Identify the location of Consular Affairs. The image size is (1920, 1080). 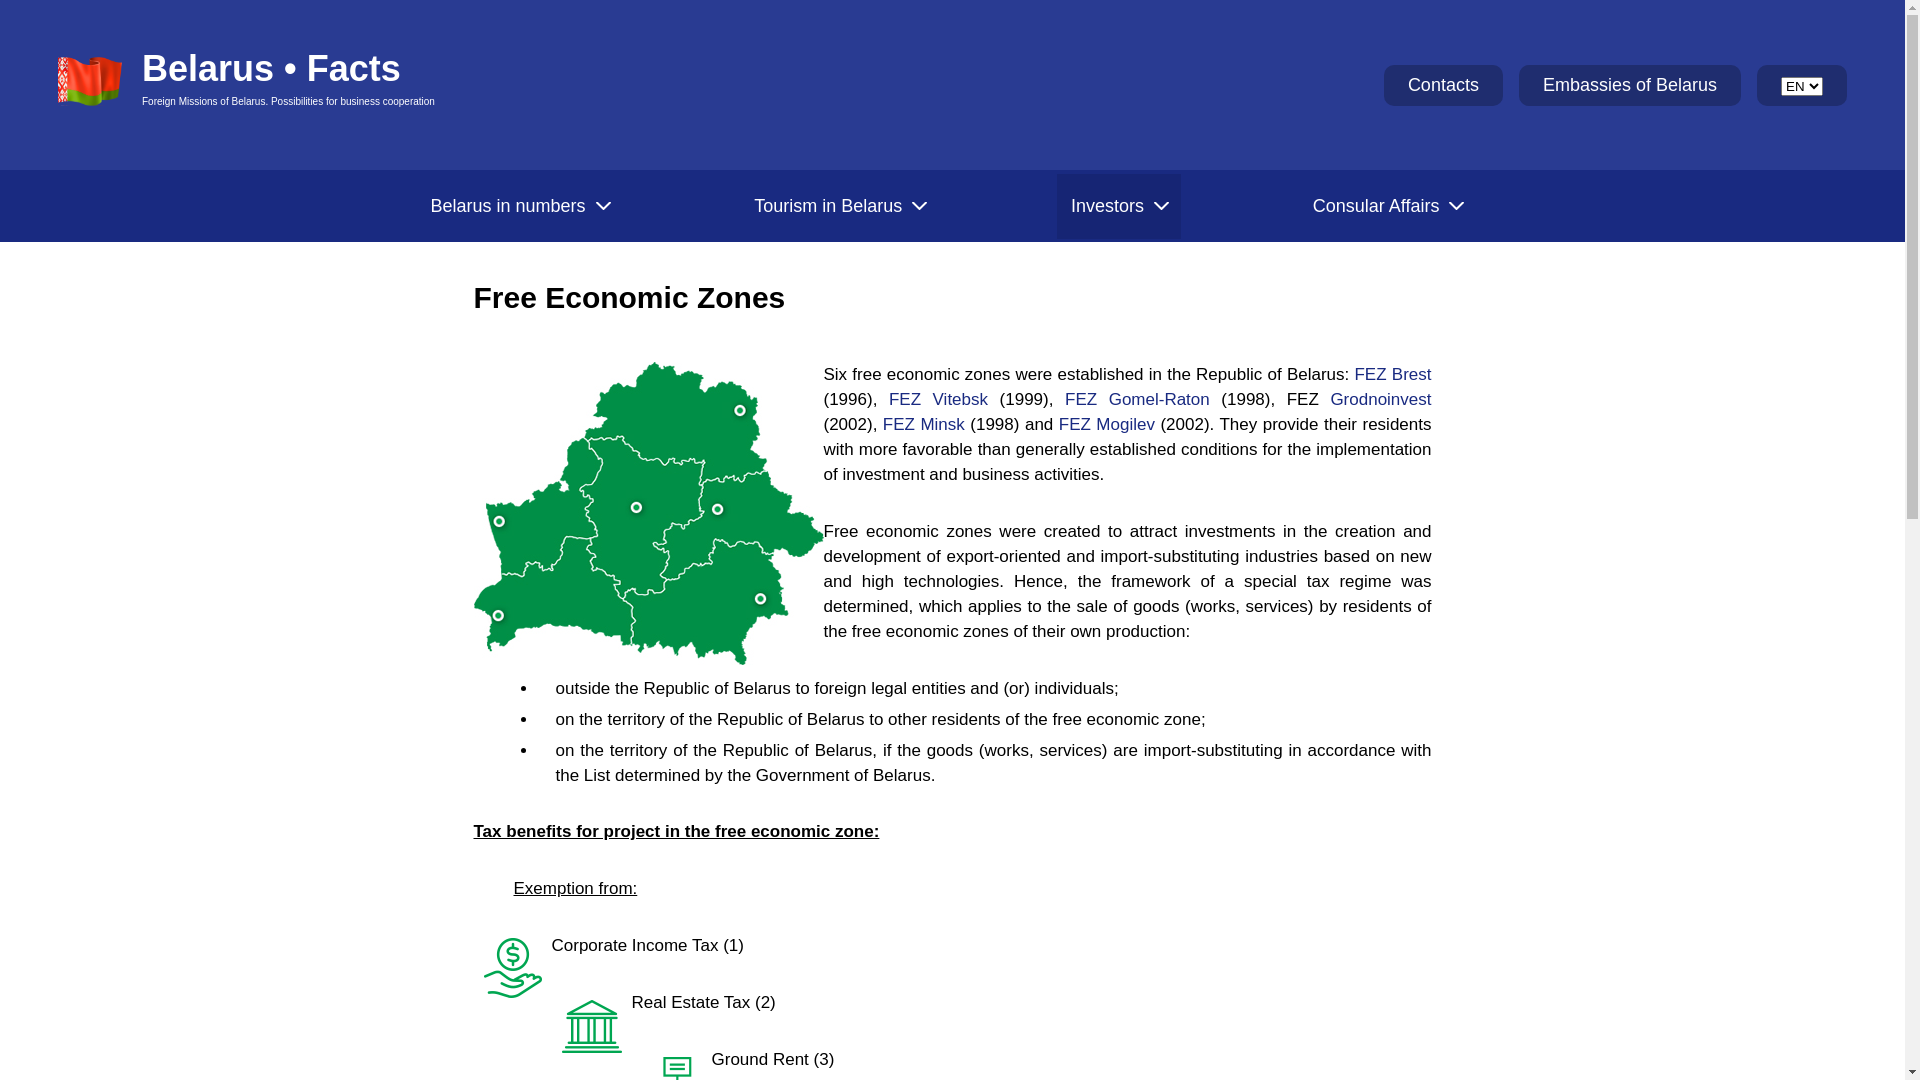
(1388, 206).